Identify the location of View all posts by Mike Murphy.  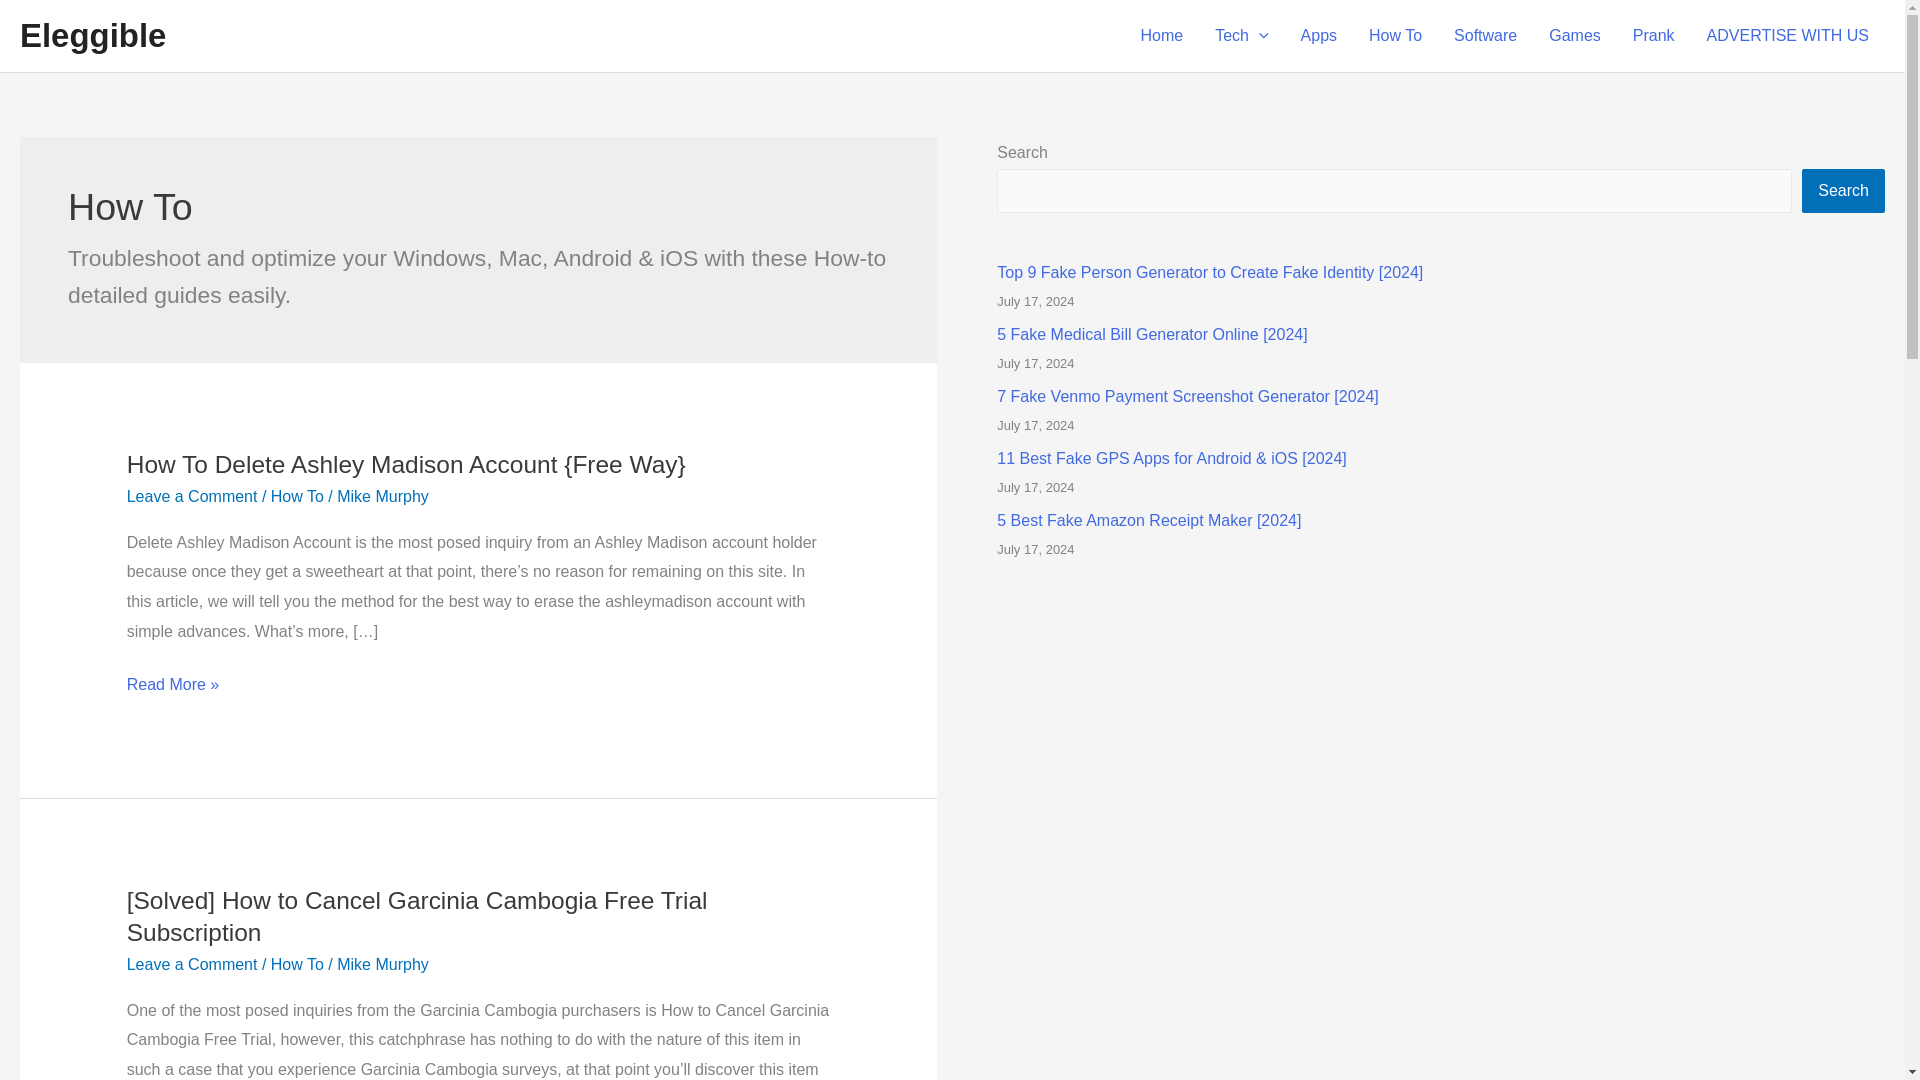
(382, 964).